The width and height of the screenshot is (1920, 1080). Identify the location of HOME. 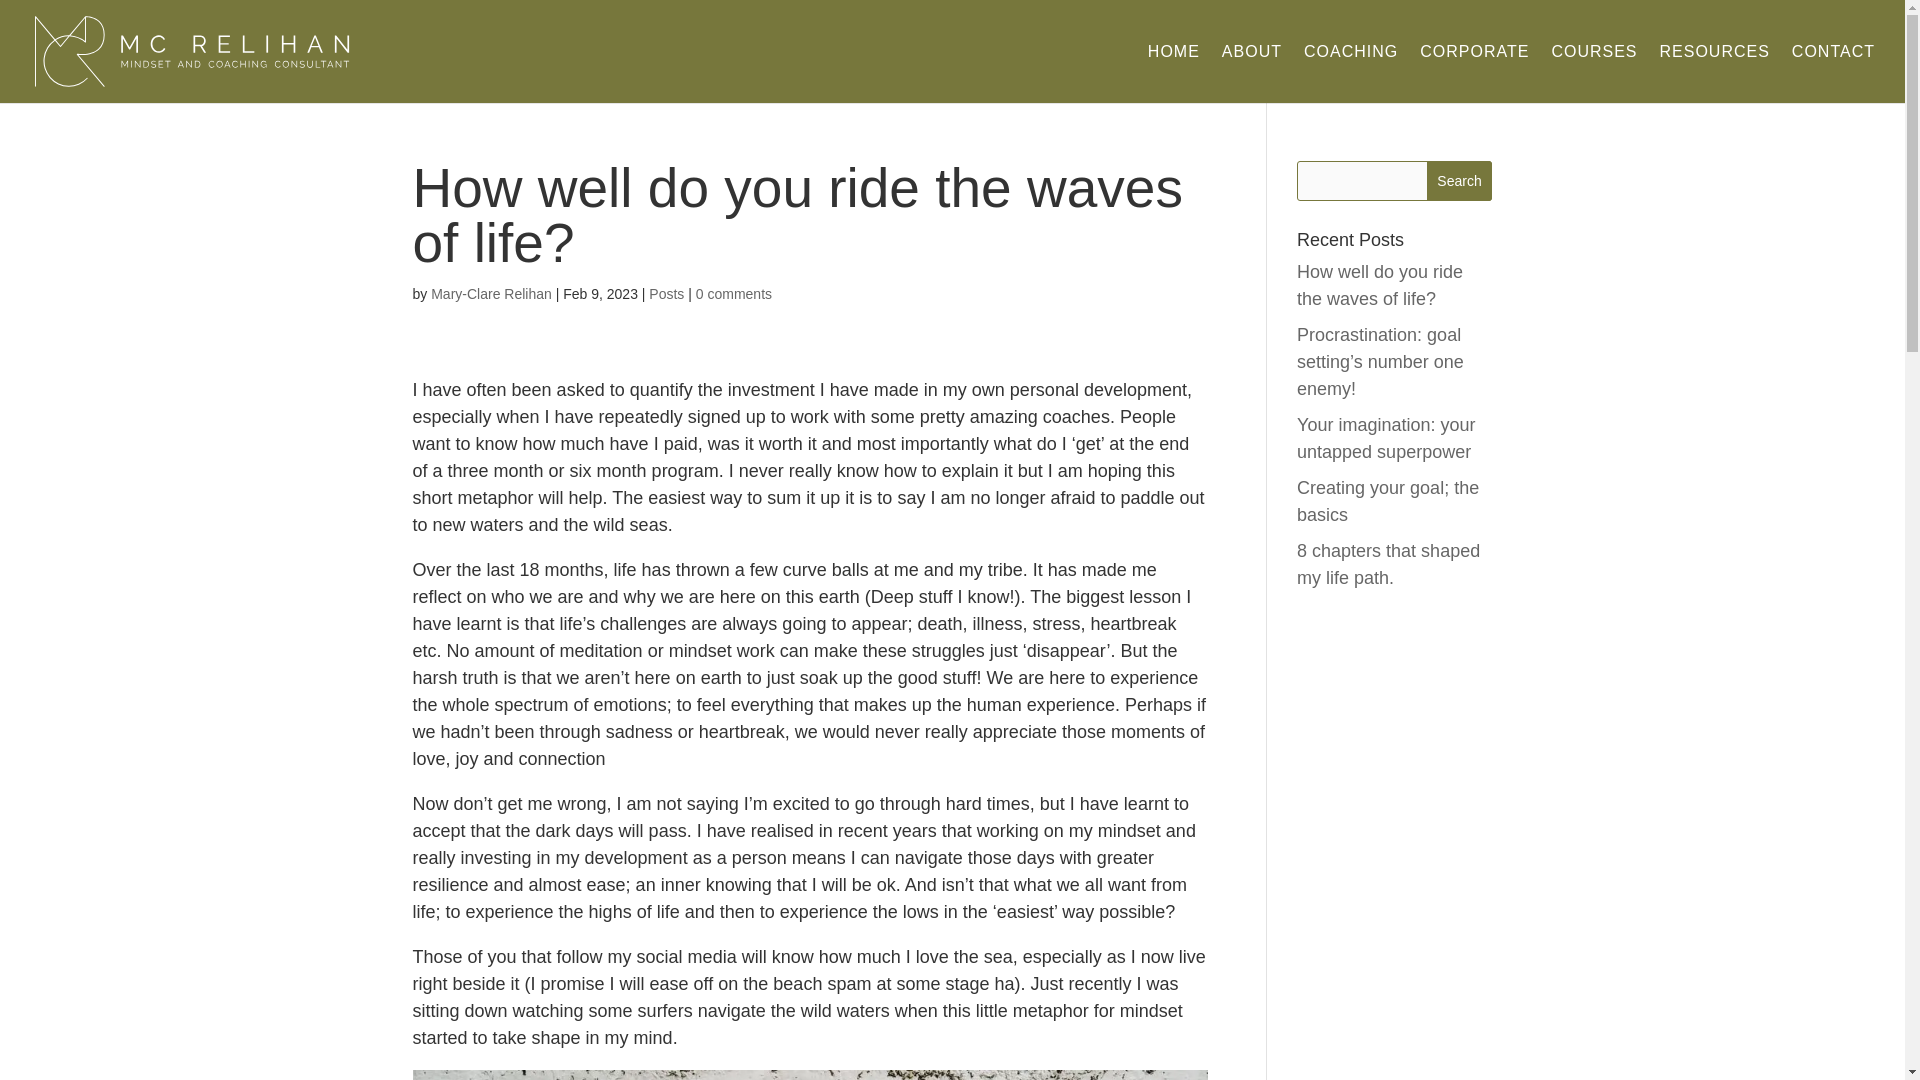
(1174, 55).